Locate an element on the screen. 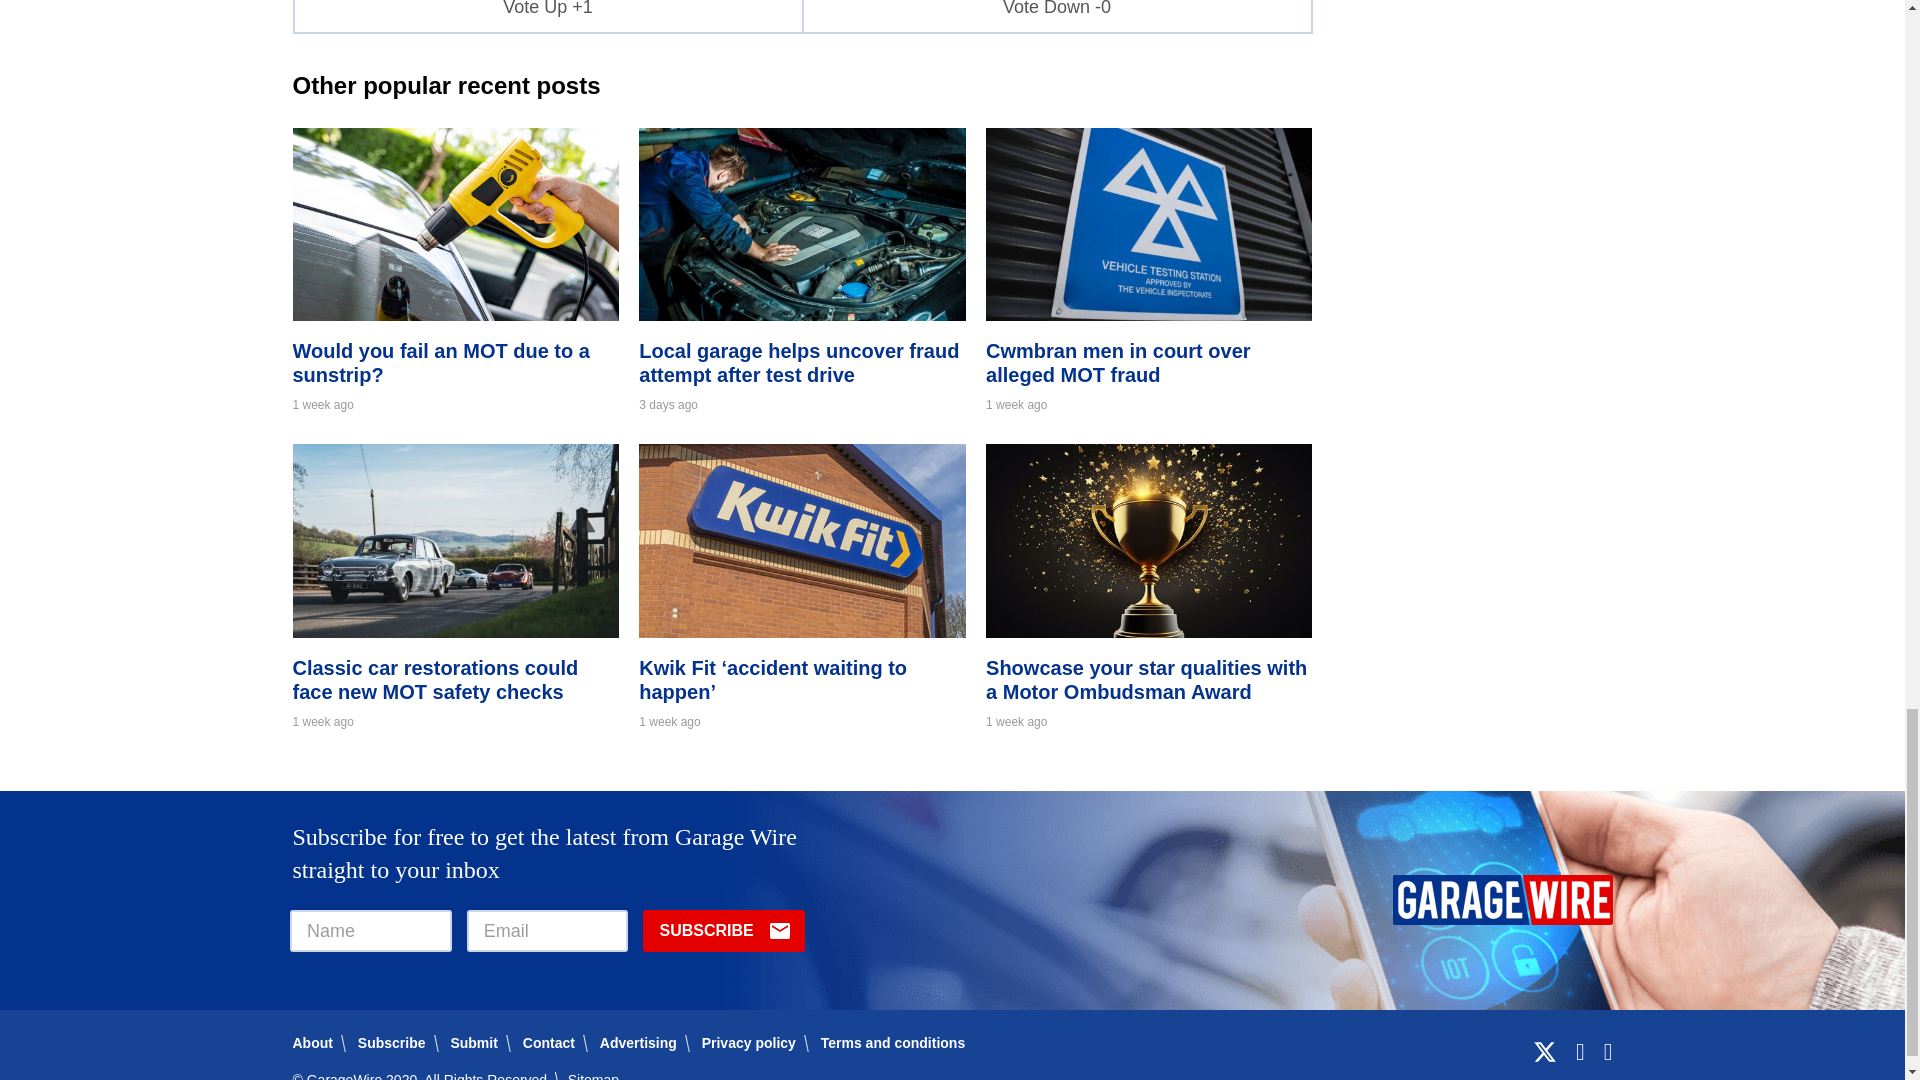 The image size is (1920, 1080). Local garage helps uncover fraud attempt after test drive is located at coordinates (802, 314).